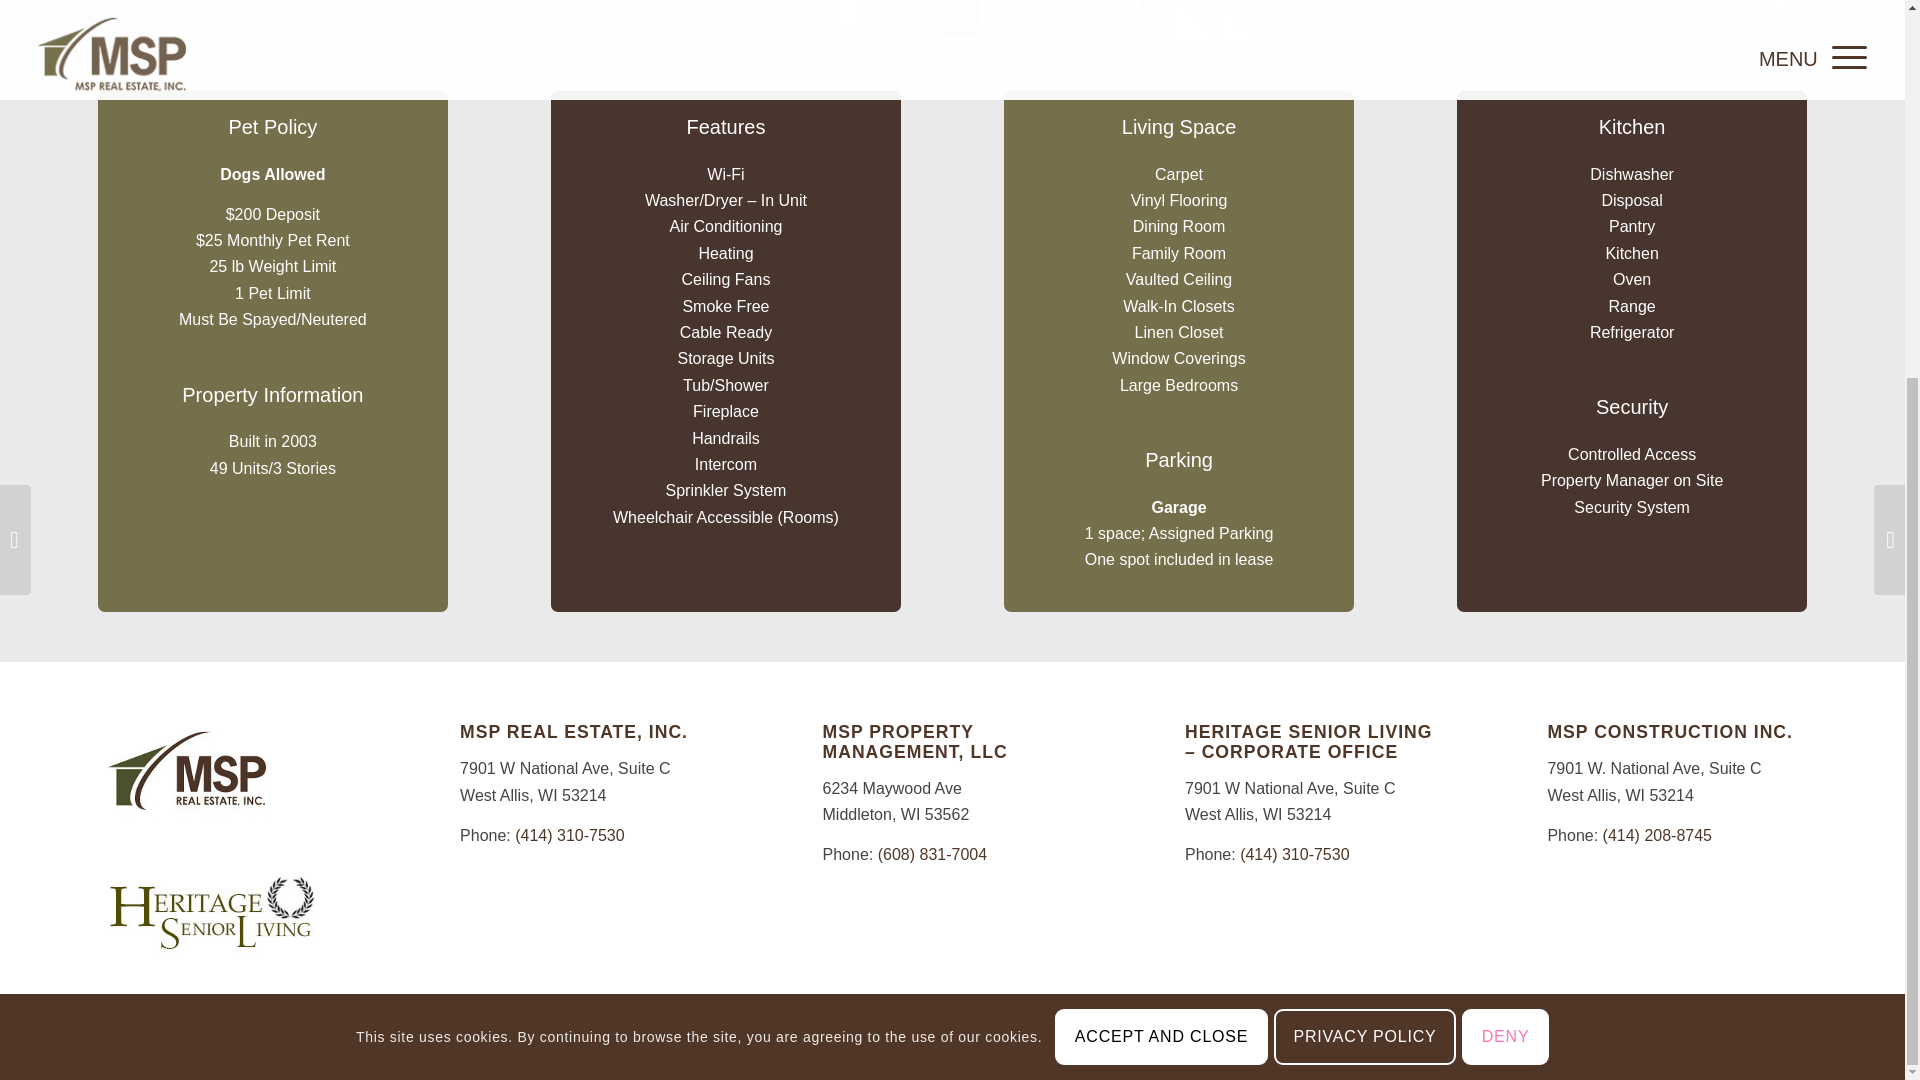 This screenshot has height=1080, width=1920. I want to click on PRIVACY POLICY, so click(1364, 466).